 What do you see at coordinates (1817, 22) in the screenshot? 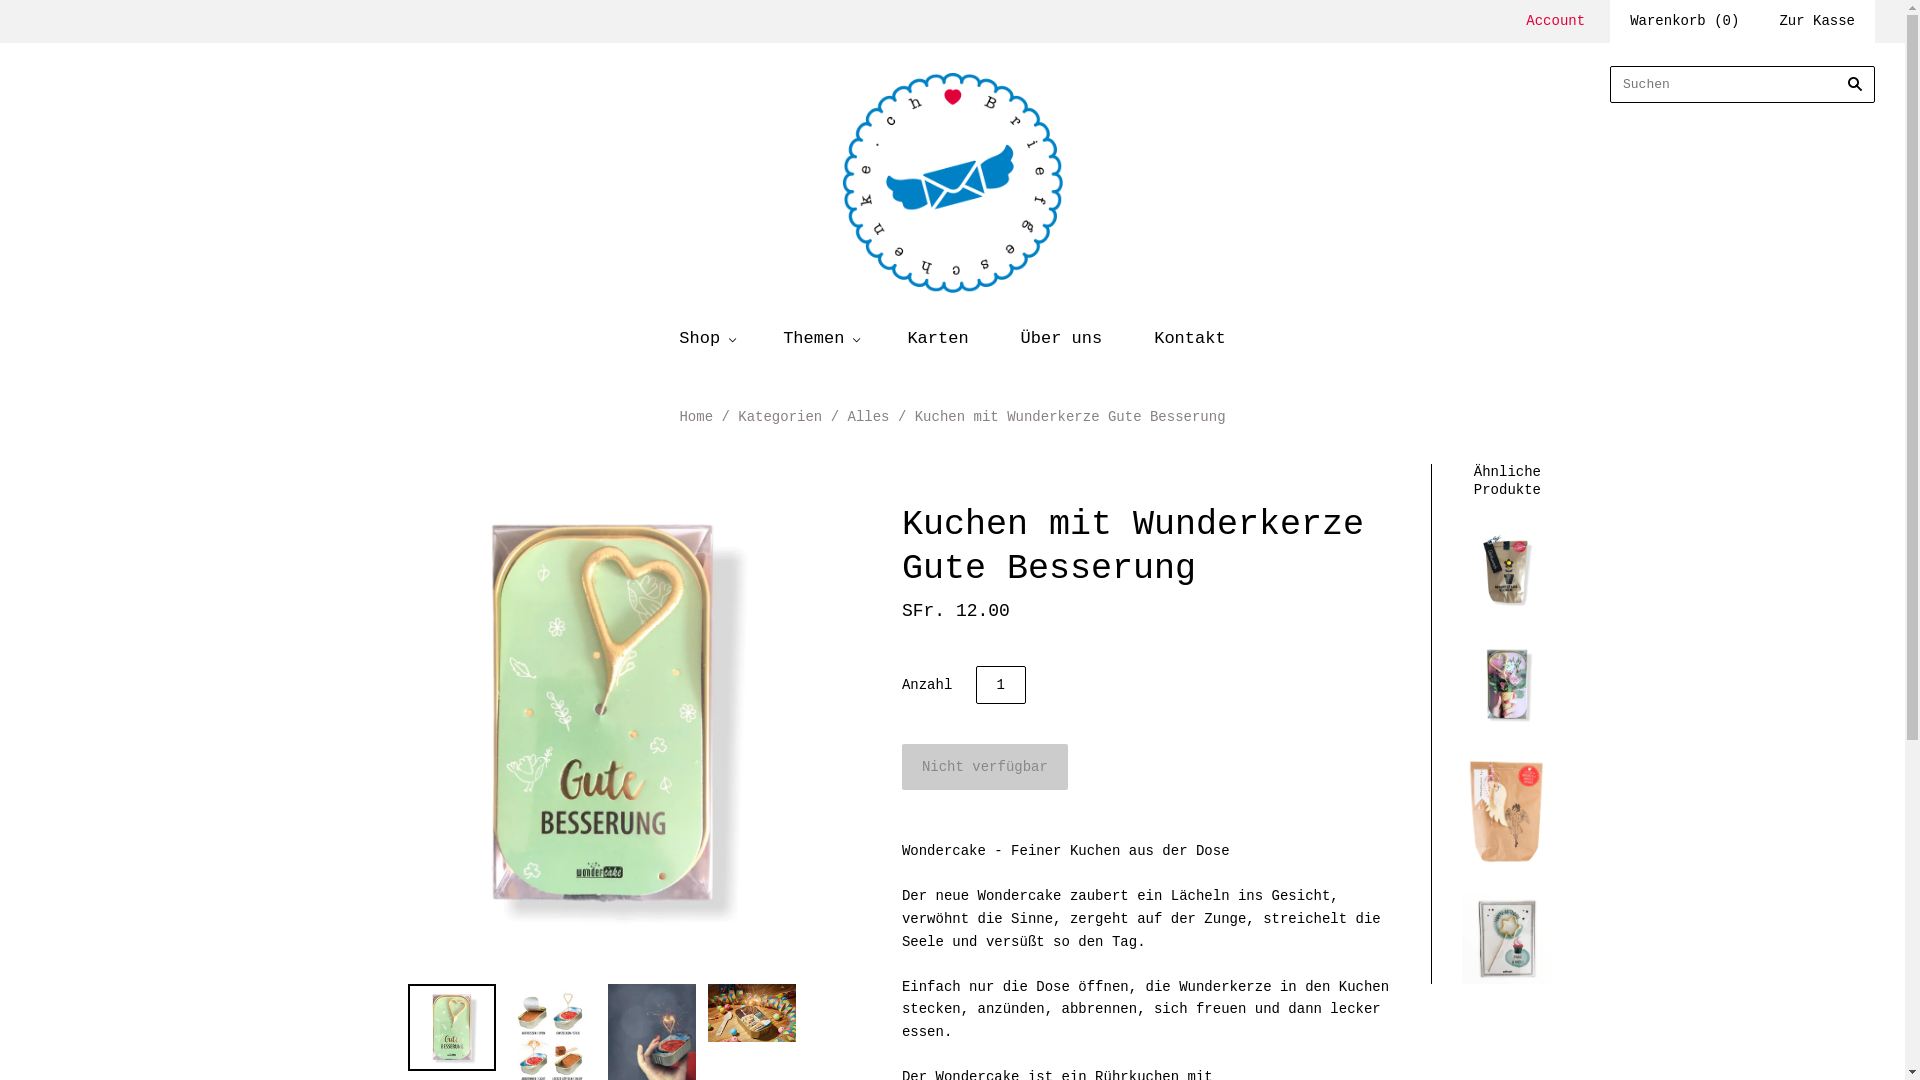
I see `Zur Kasse` at bounding box center [1817, 22].